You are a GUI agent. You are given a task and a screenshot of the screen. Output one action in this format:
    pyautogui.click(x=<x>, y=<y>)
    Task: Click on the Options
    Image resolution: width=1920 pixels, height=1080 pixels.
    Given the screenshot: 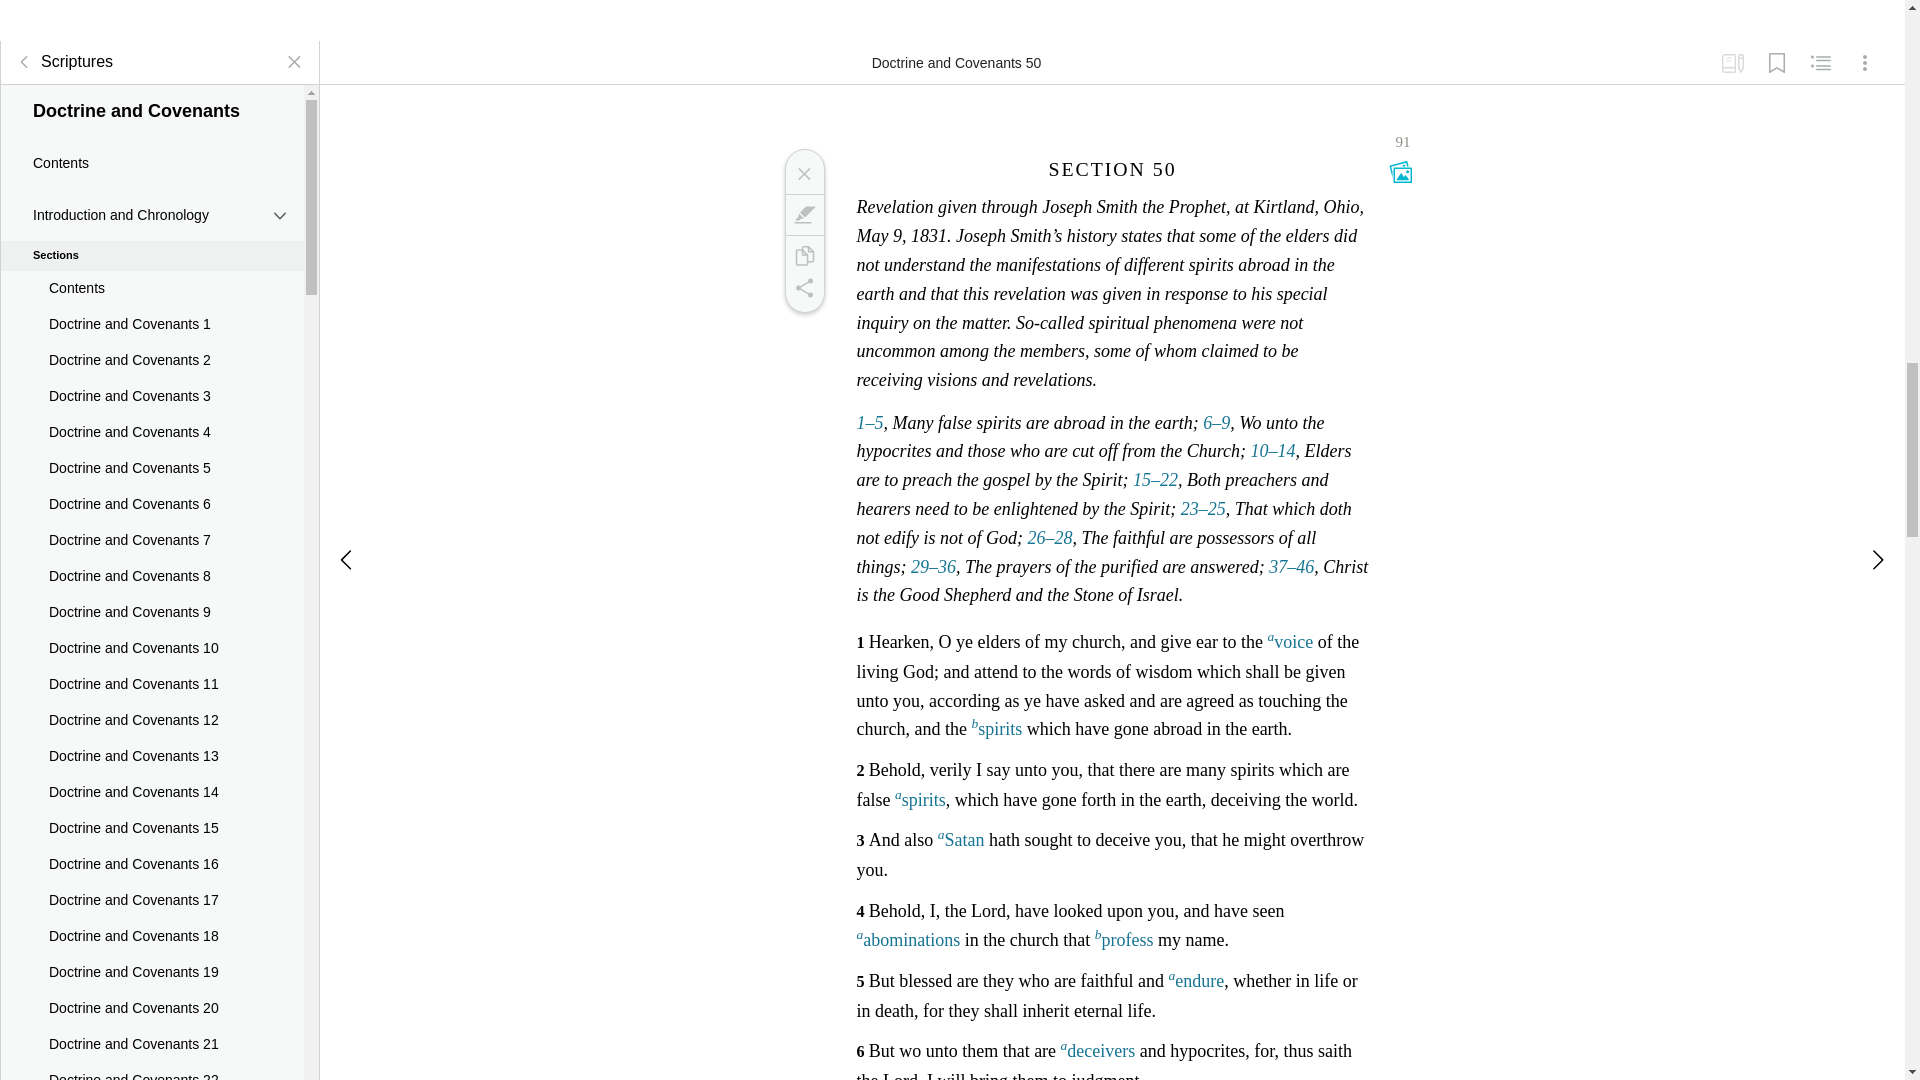 What is the action you would take?
    pyautogui.click(x=1865, y=63)
    